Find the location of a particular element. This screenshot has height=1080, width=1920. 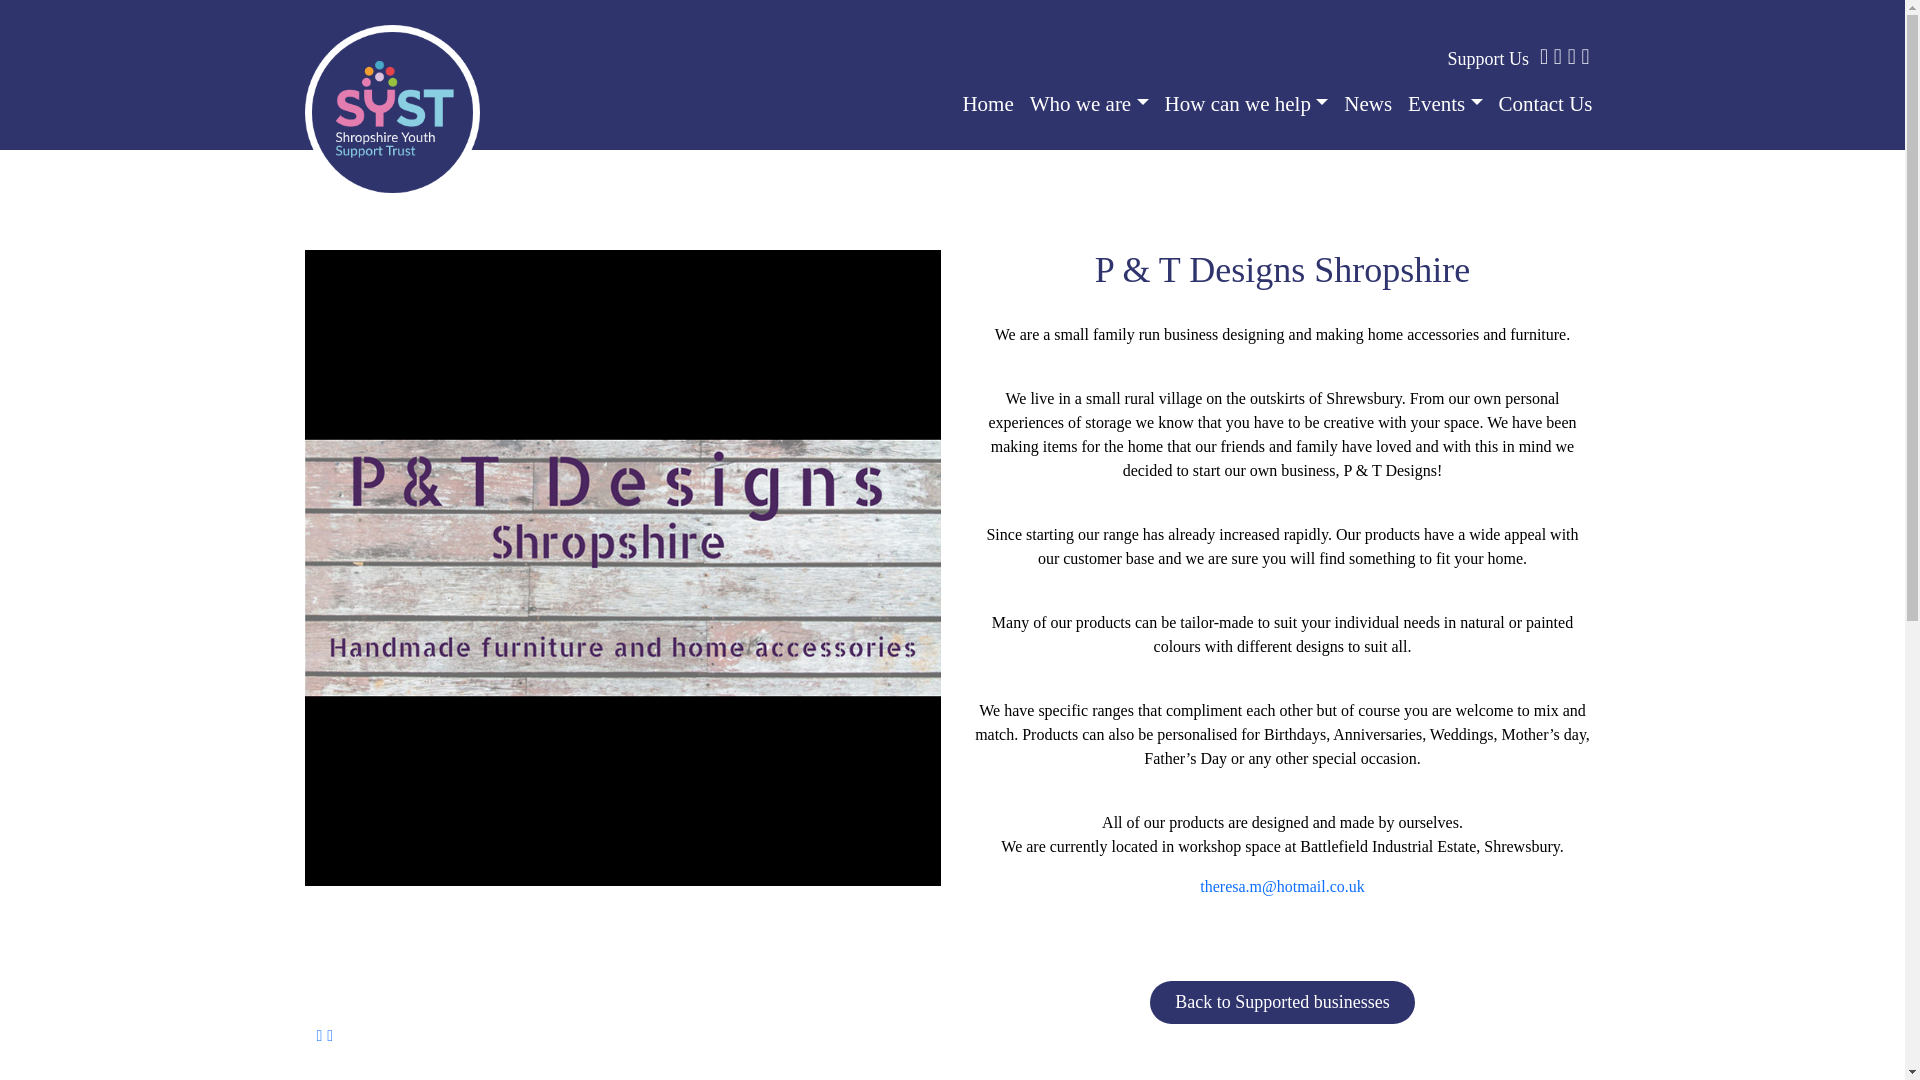

Who we are is located at coordinates (1089, 104).